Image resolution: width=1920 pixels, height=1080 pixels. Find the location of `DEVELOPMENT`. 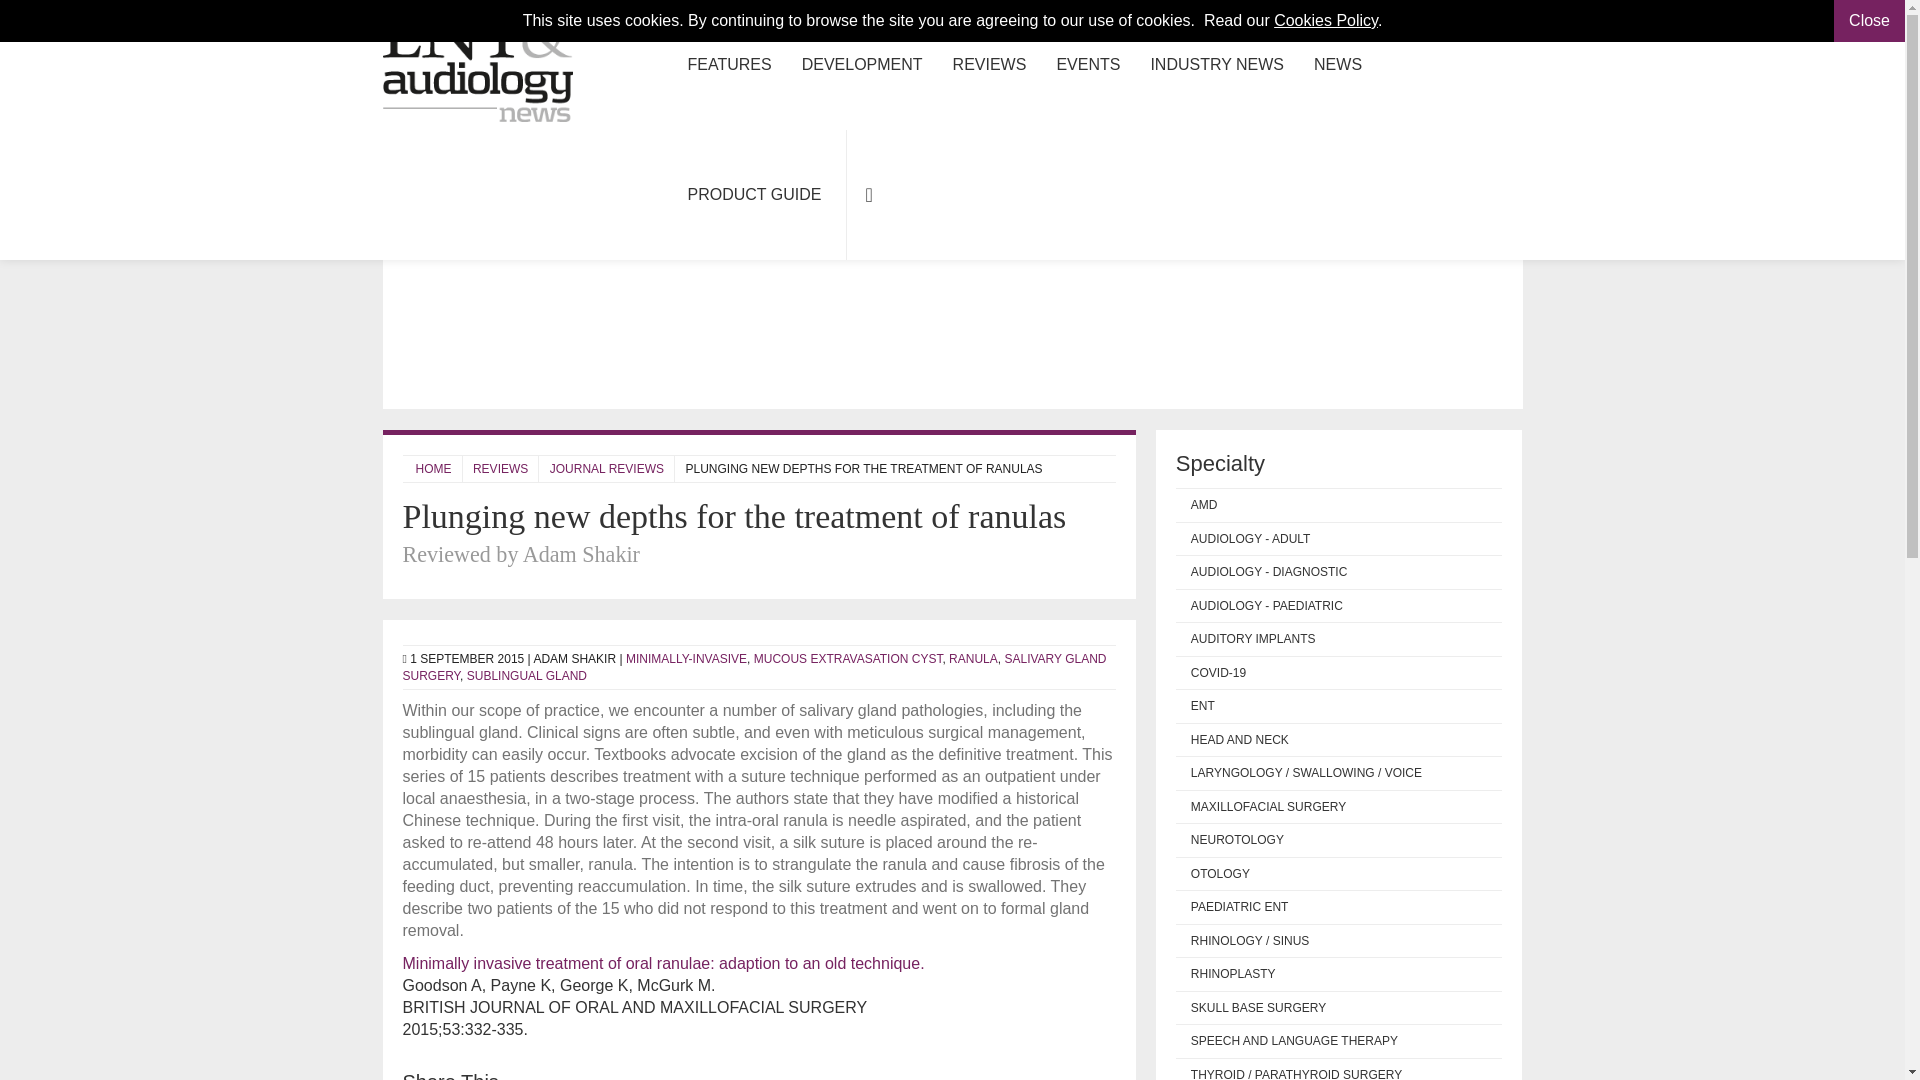

DEVELOPMENT is located at coordinates (862, 64).